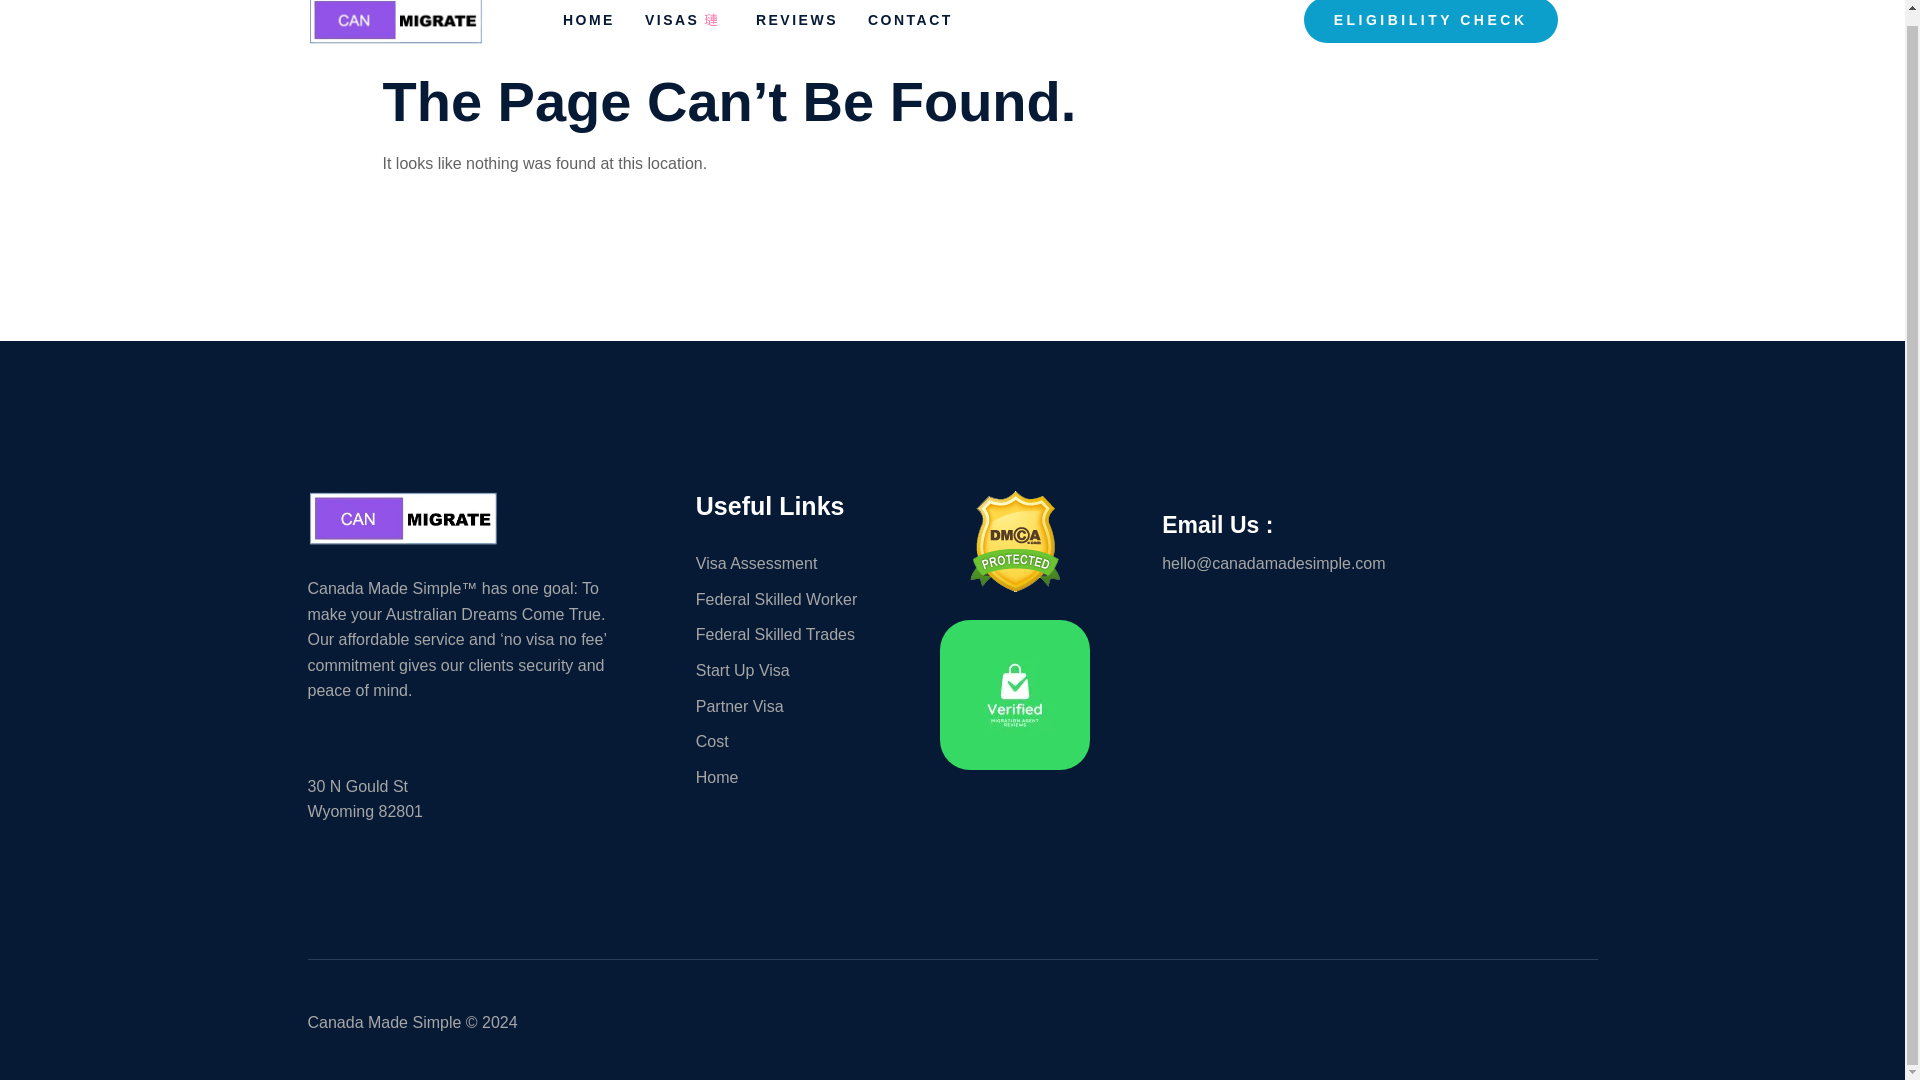  I want to click on VISAS, so click(700, 30).